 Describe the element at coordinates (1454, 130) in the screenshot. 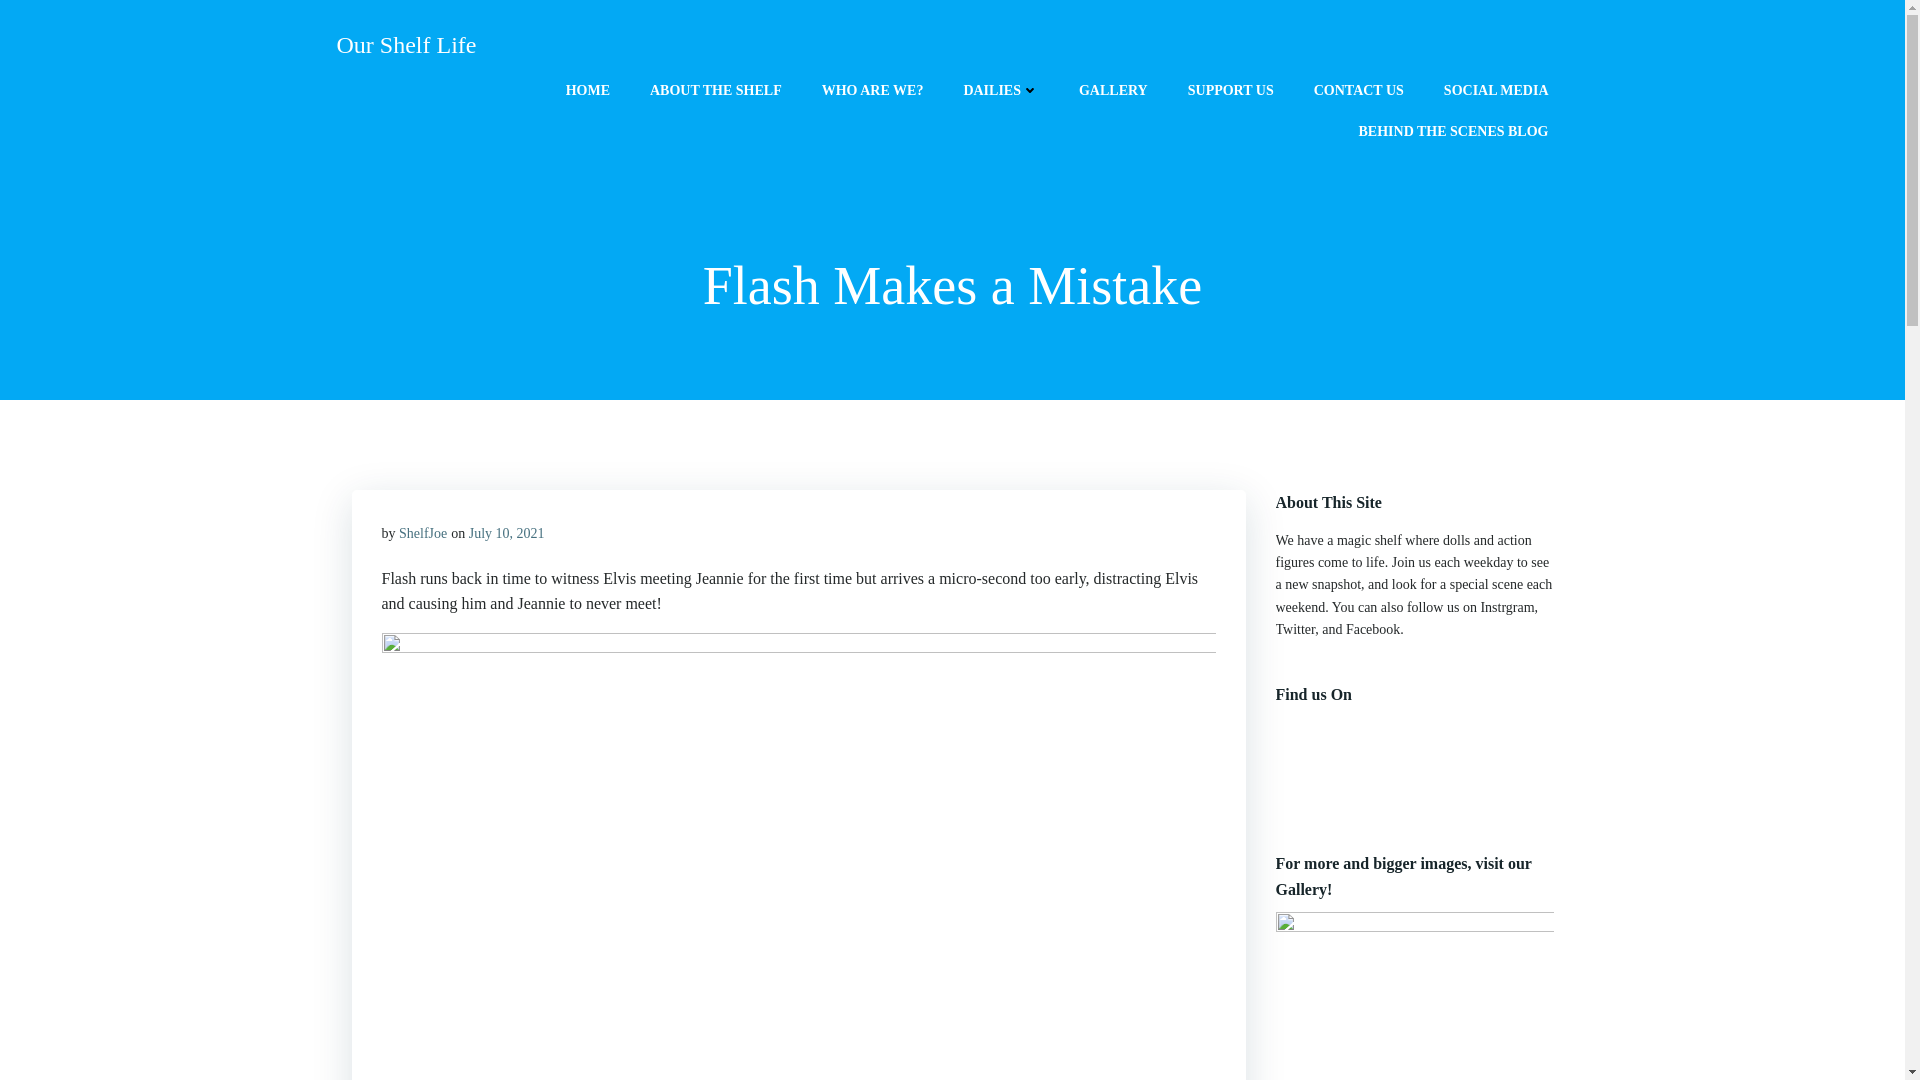

I see `BEHIND THE SCENES BLOG` at that location.